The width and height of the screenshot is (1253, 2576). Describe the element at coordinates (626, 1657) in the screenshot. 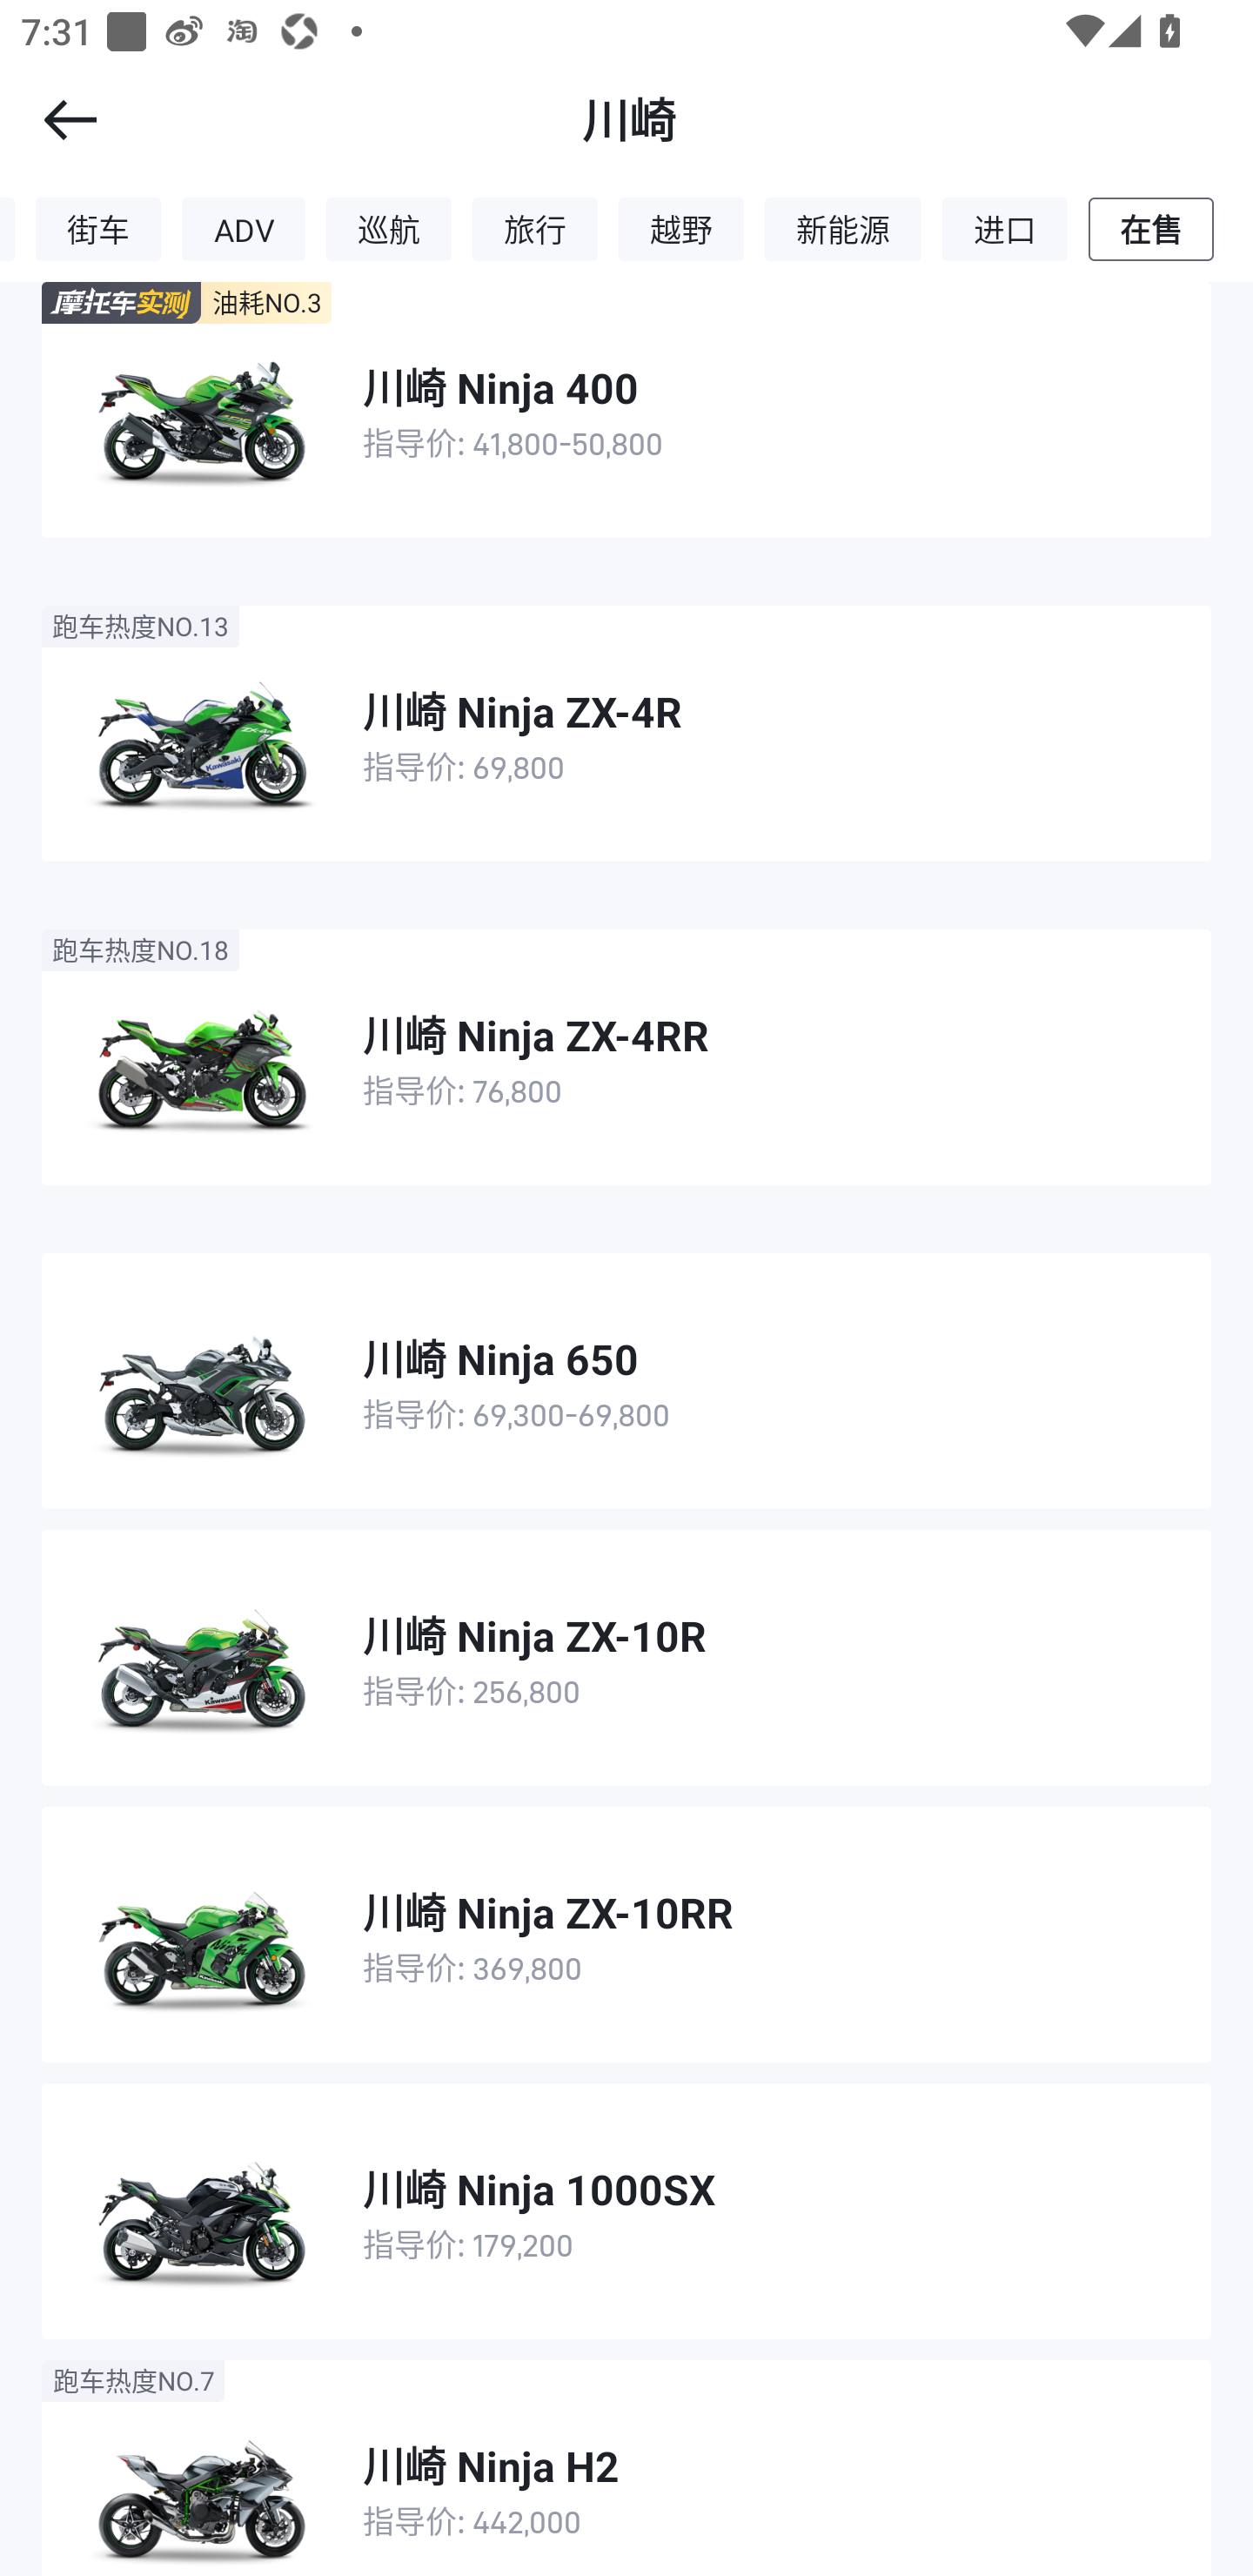

I see `川崎 Ninja ZX-10R 指导价: 256,800` at that location.